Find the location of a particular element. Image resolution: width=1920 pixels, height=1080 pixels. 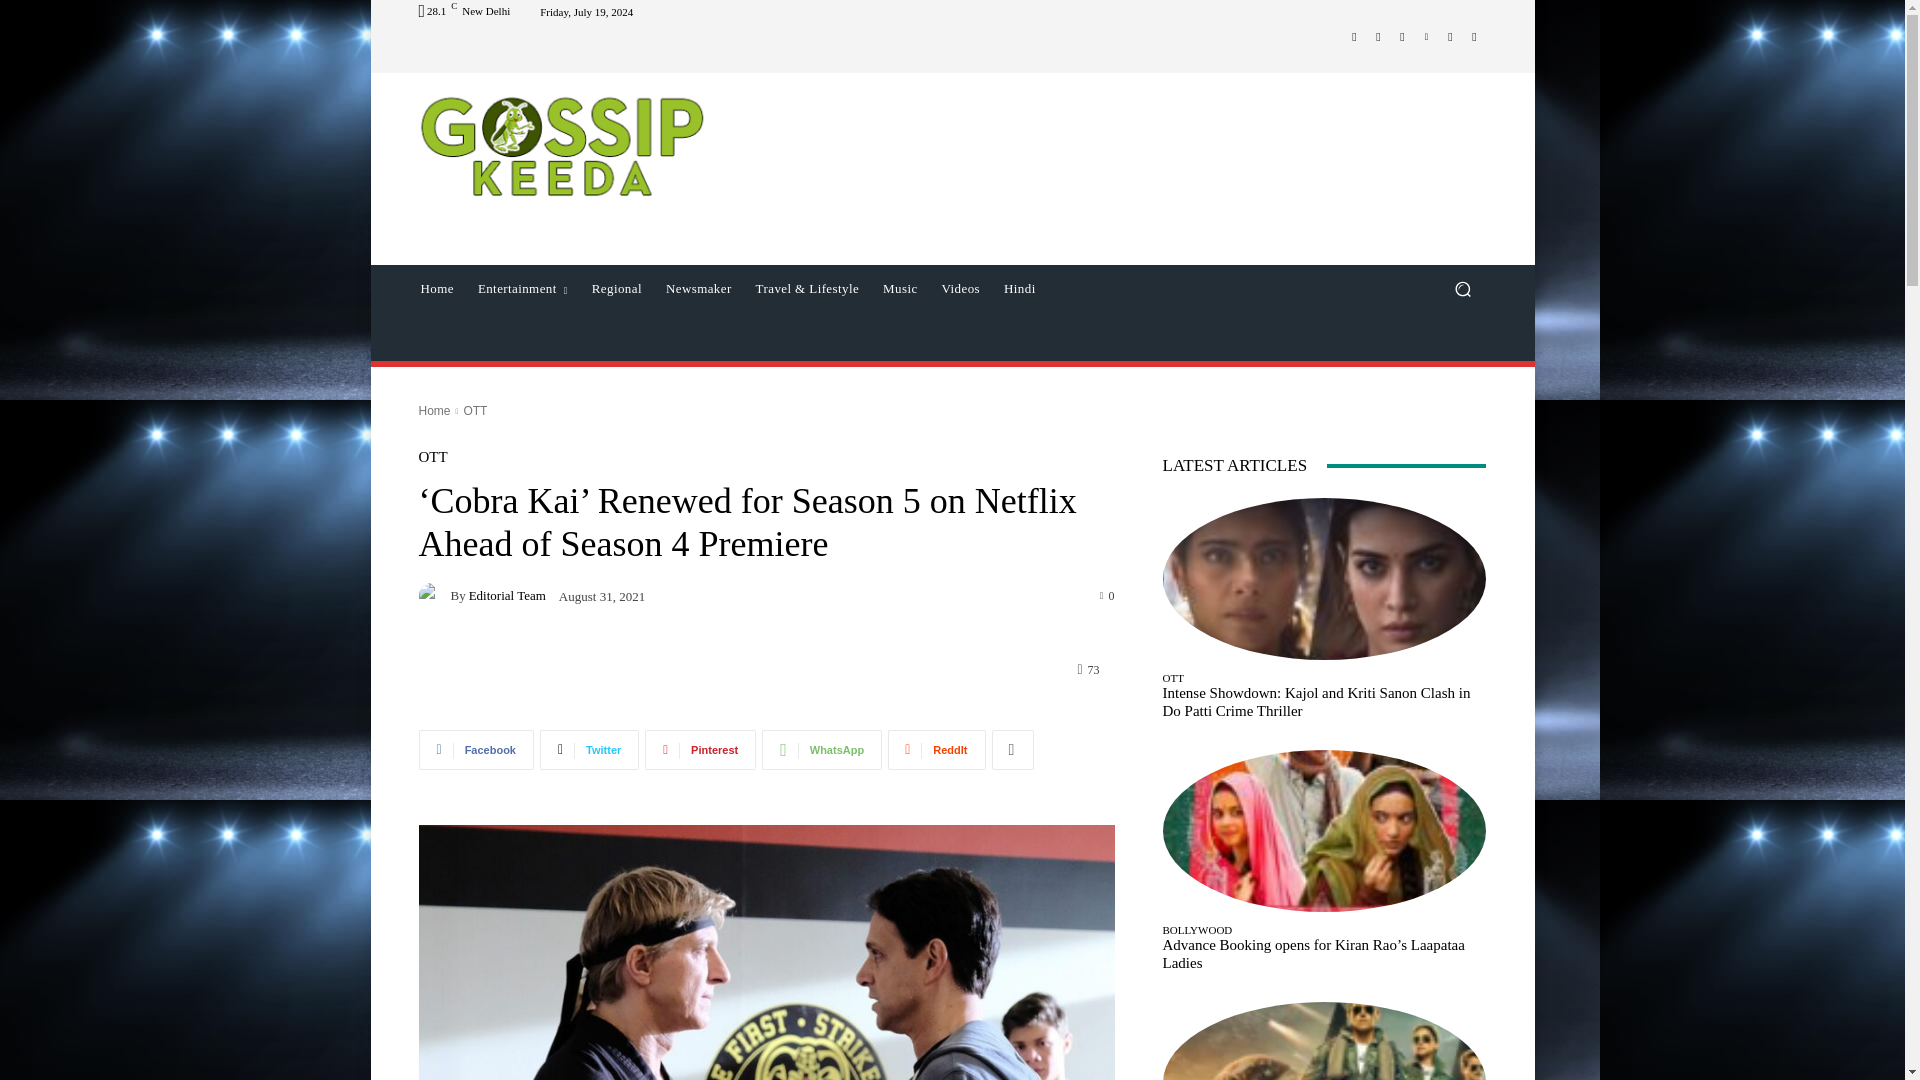

Twitter is located at coordinates (1402, 35).